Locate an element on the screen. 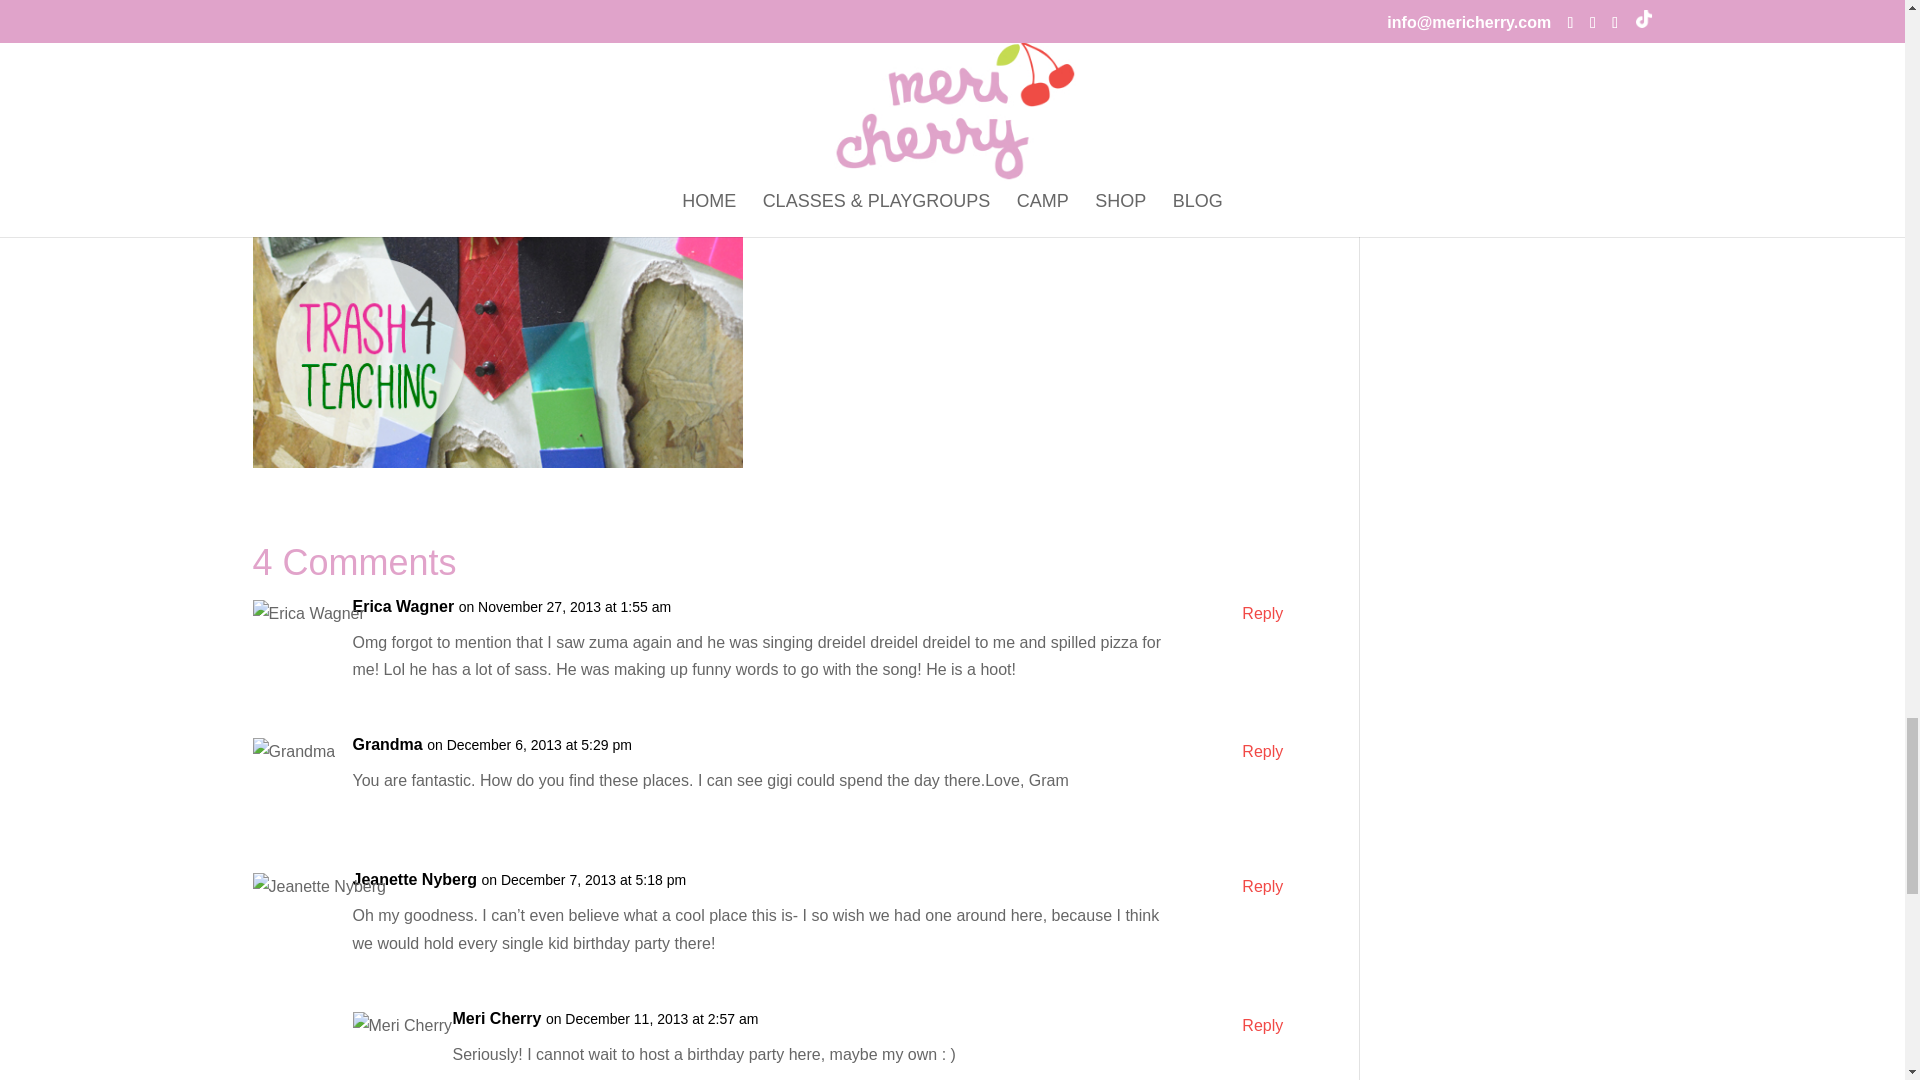 The image size is (1920, 1080). Reply is located at coordinates (1262, 750).